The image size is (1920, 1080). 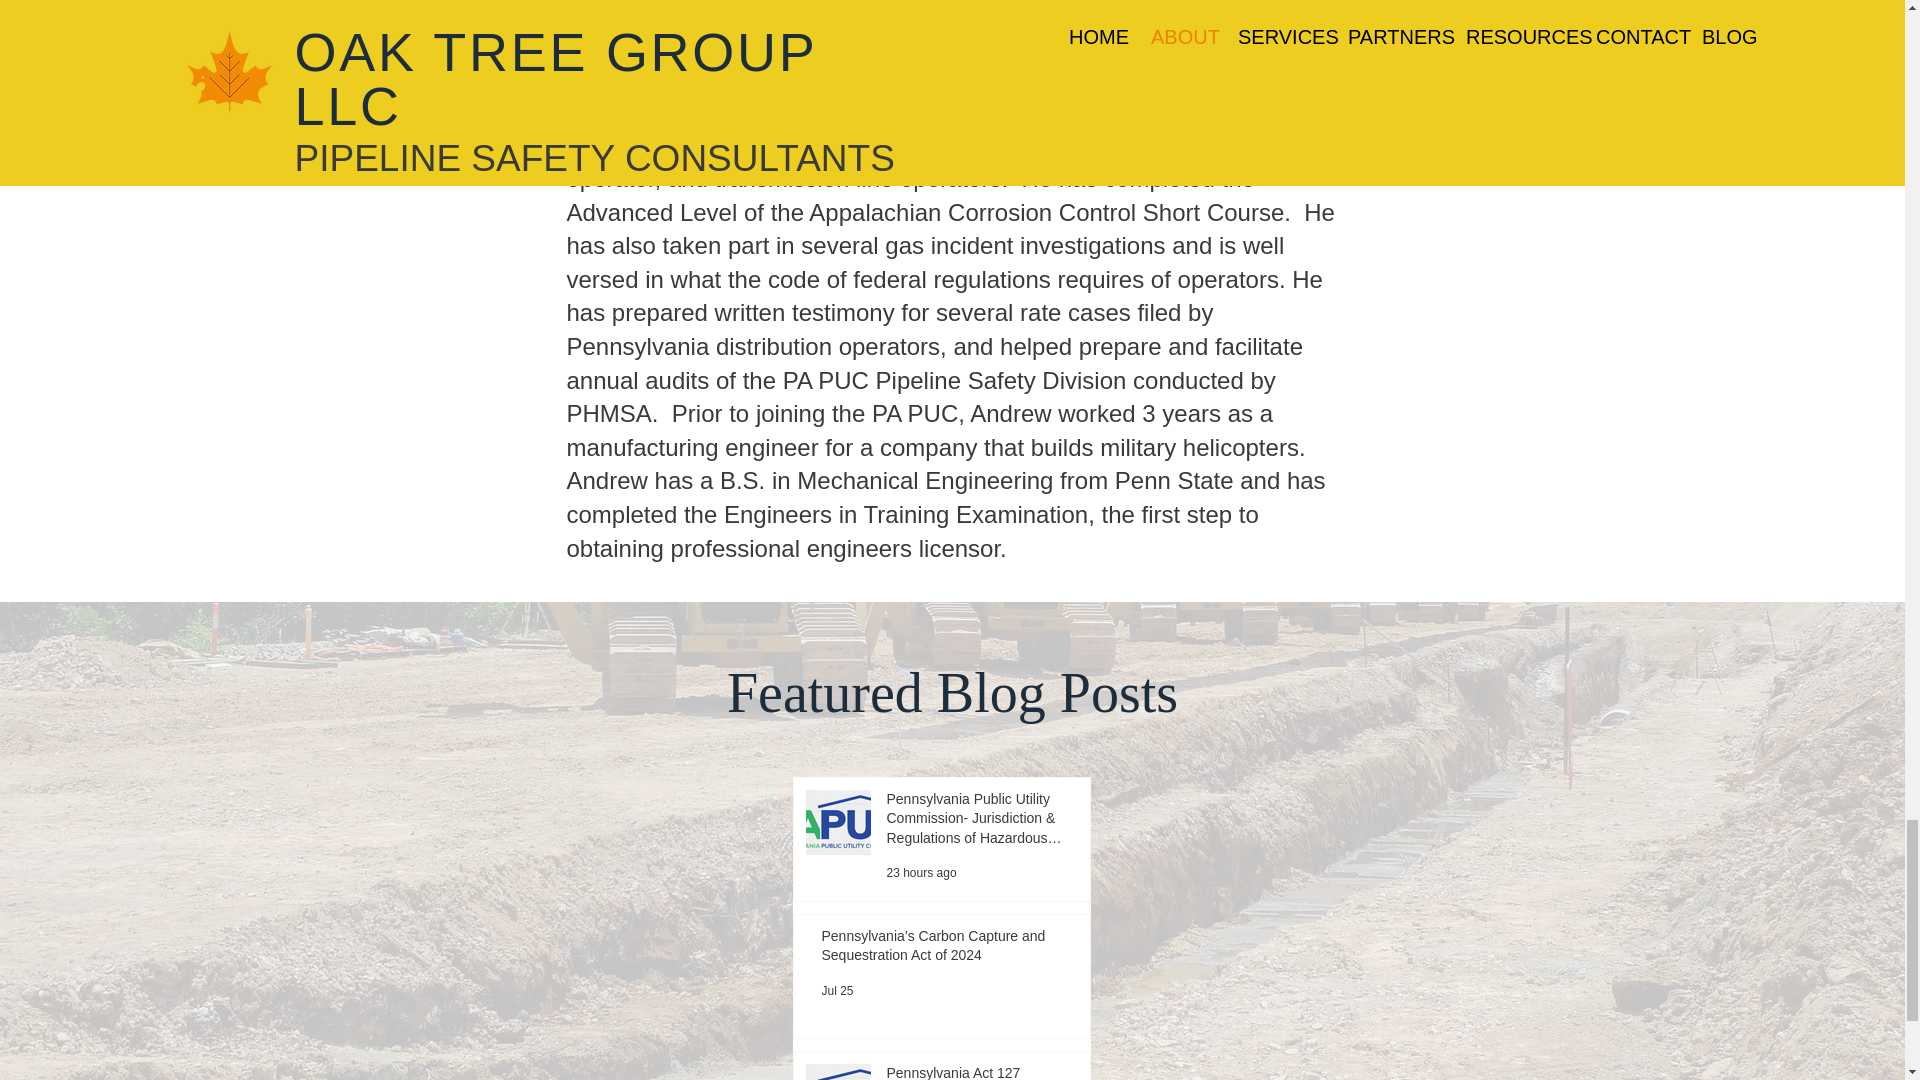 I want to click on 23 hours ago, so click(x=920, y=873).